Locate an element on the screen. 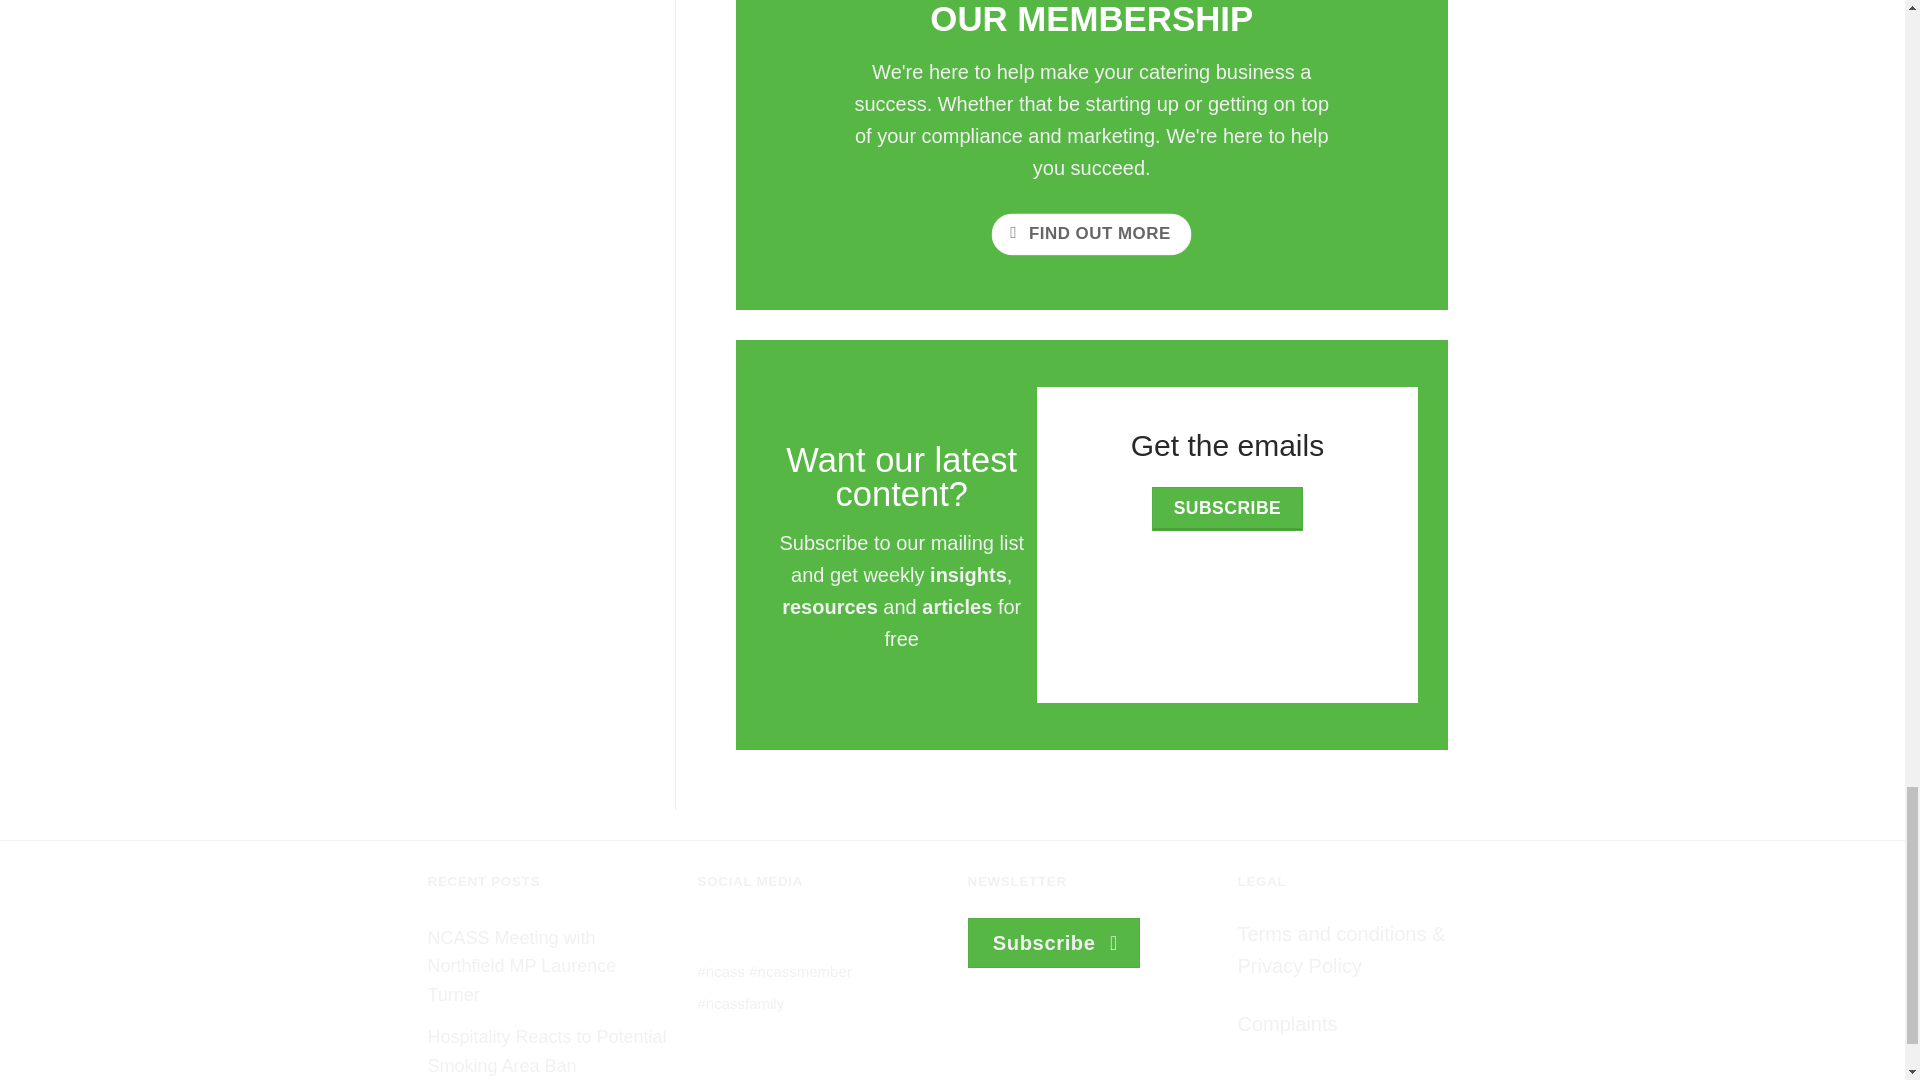 The width and height of the screenshot is (1920, 1080). Follow on Twitter is located at coordinates (782, 936).